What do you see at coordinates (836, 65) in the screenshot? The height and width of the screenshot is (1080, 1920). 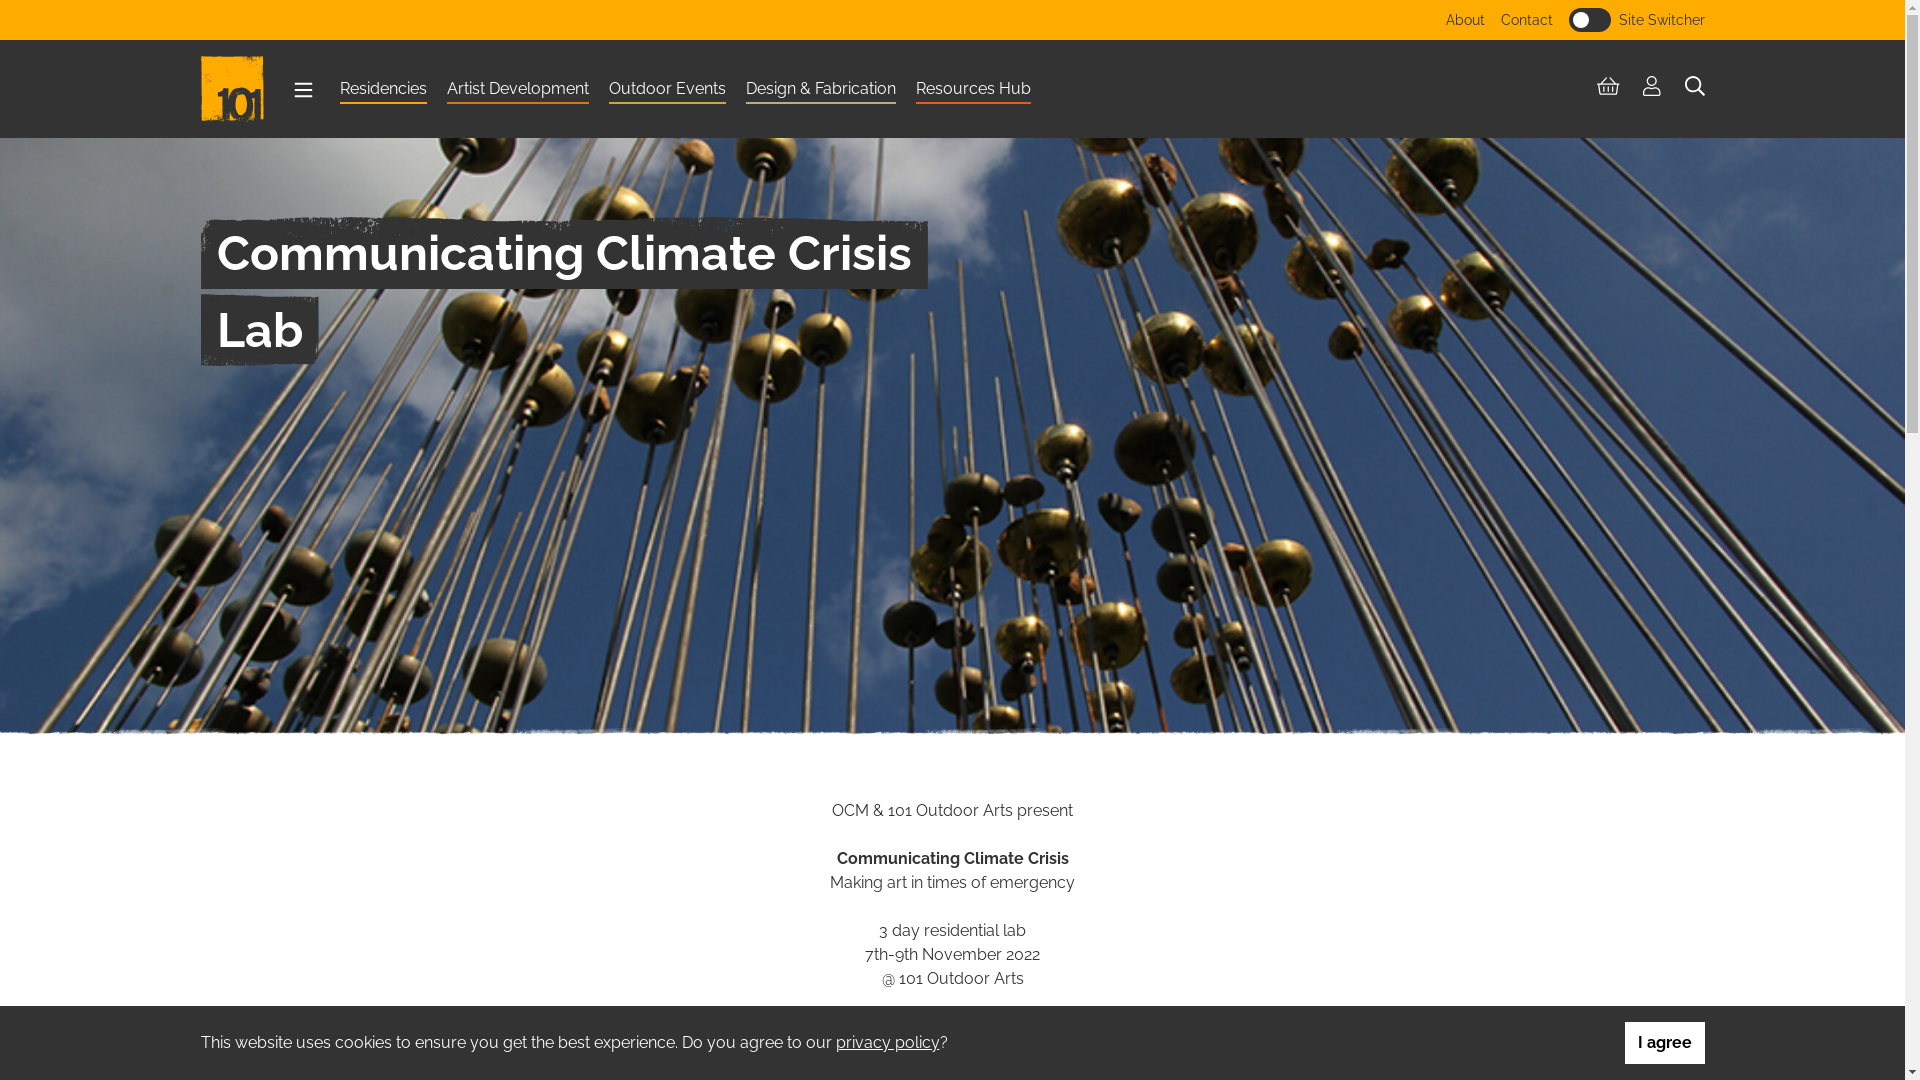 I see `Visit Corn Exchange Newbury website` at bounding box center [836, 65].